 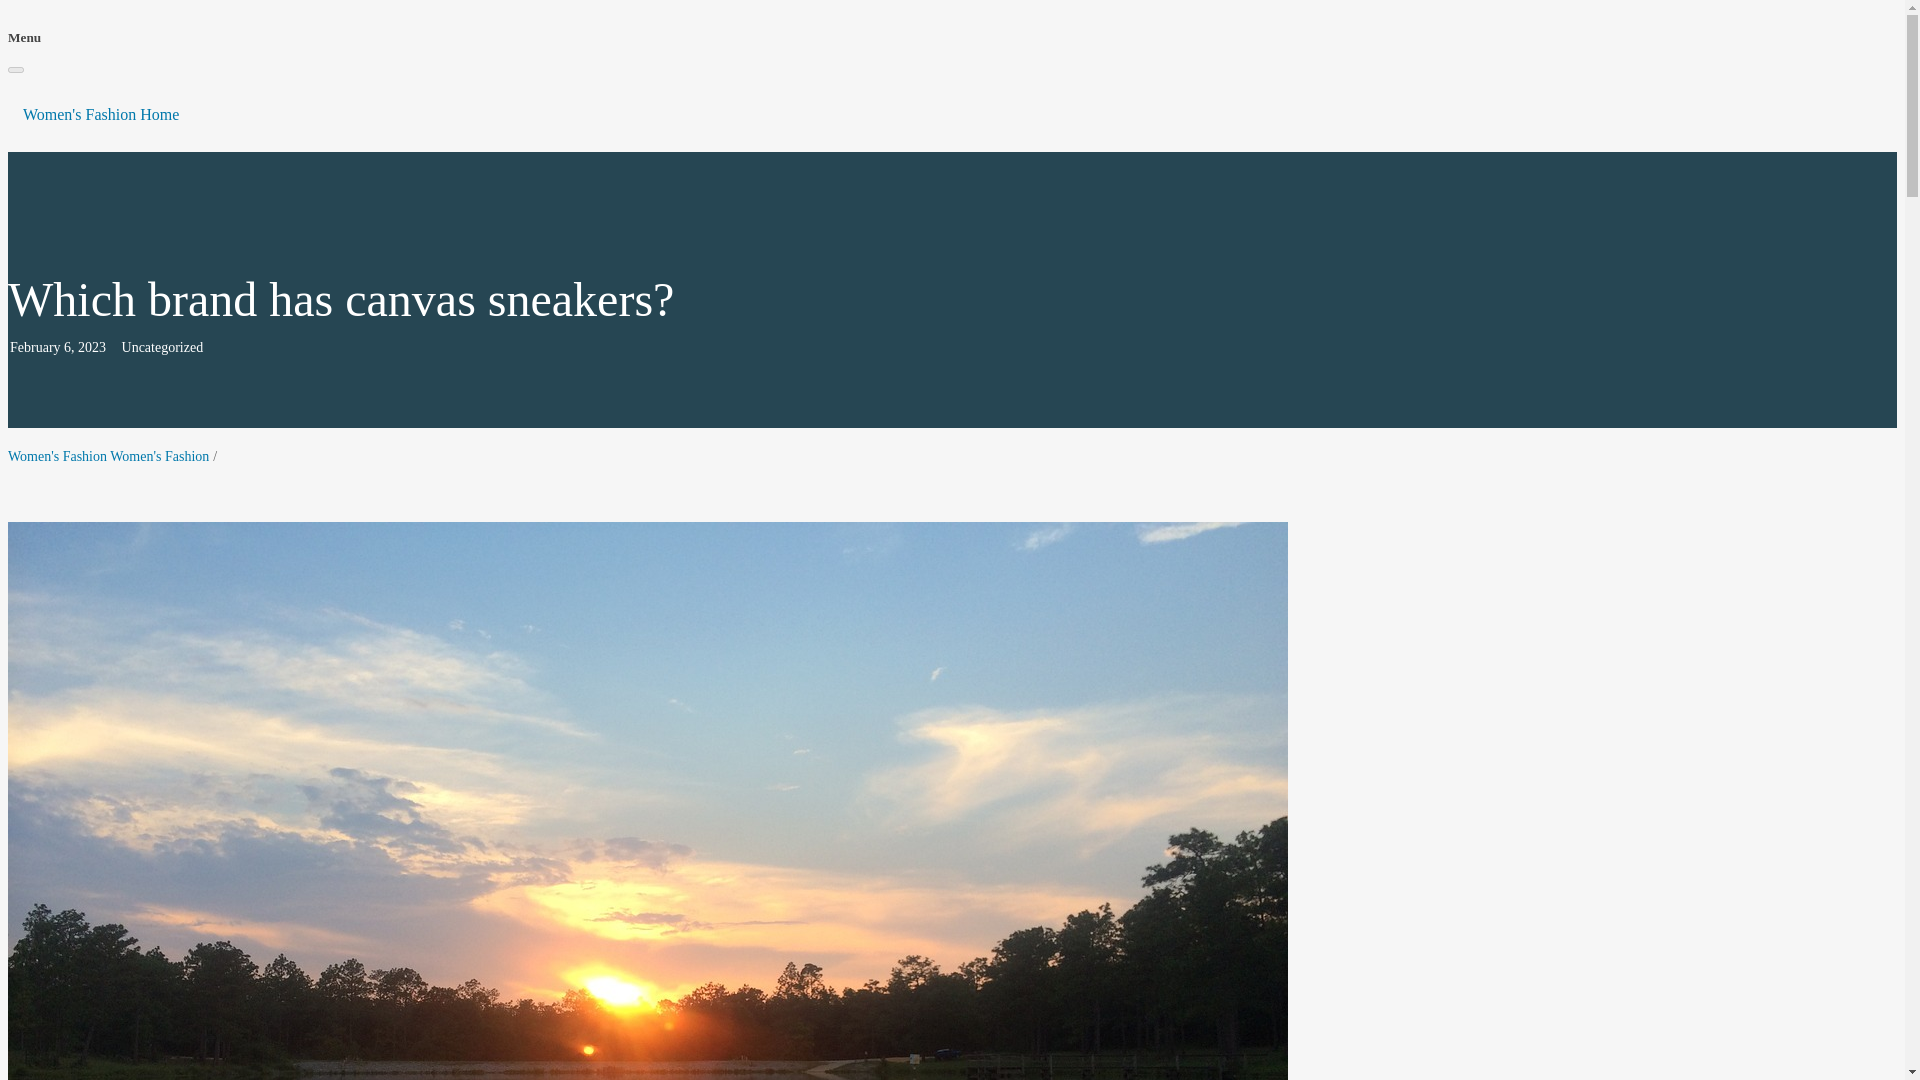 I want to click on February, so click(x=35, y=348).